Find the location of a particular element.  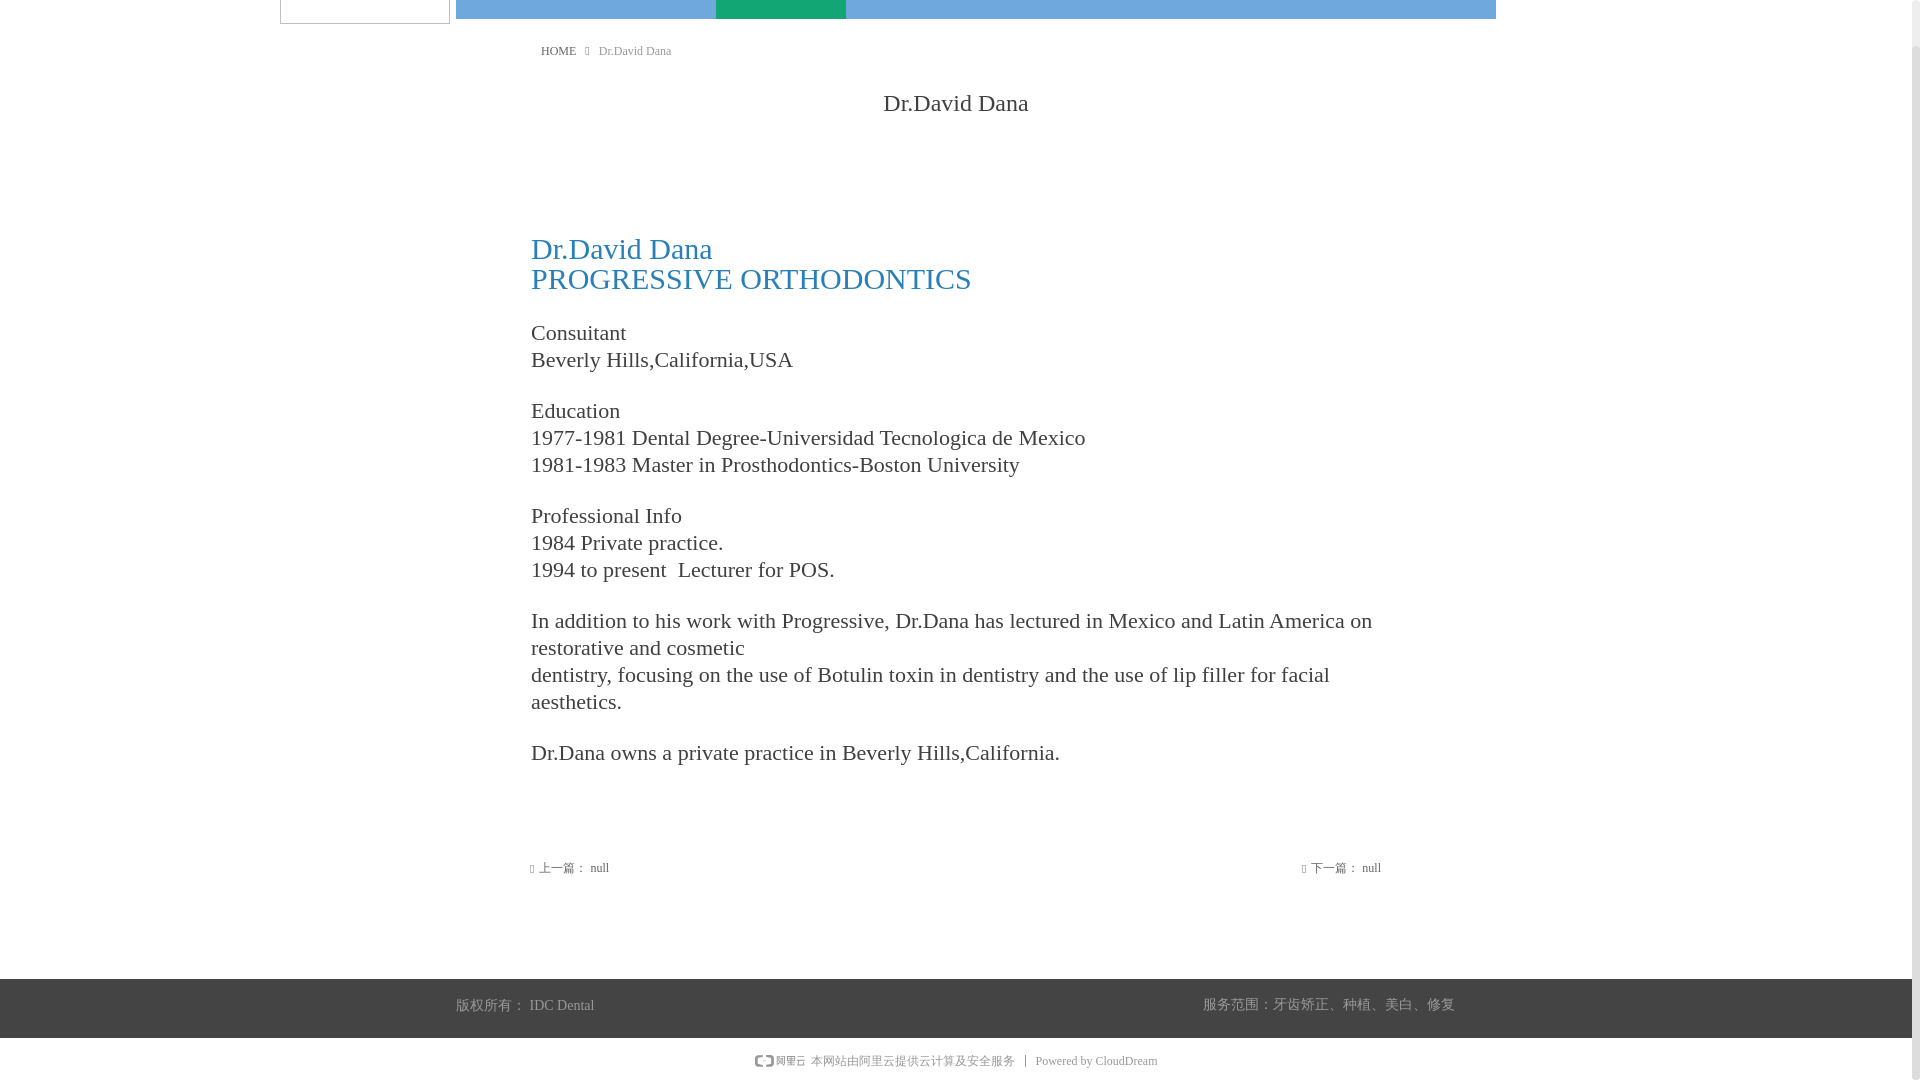

About Us is located at coordinates (520, 10).